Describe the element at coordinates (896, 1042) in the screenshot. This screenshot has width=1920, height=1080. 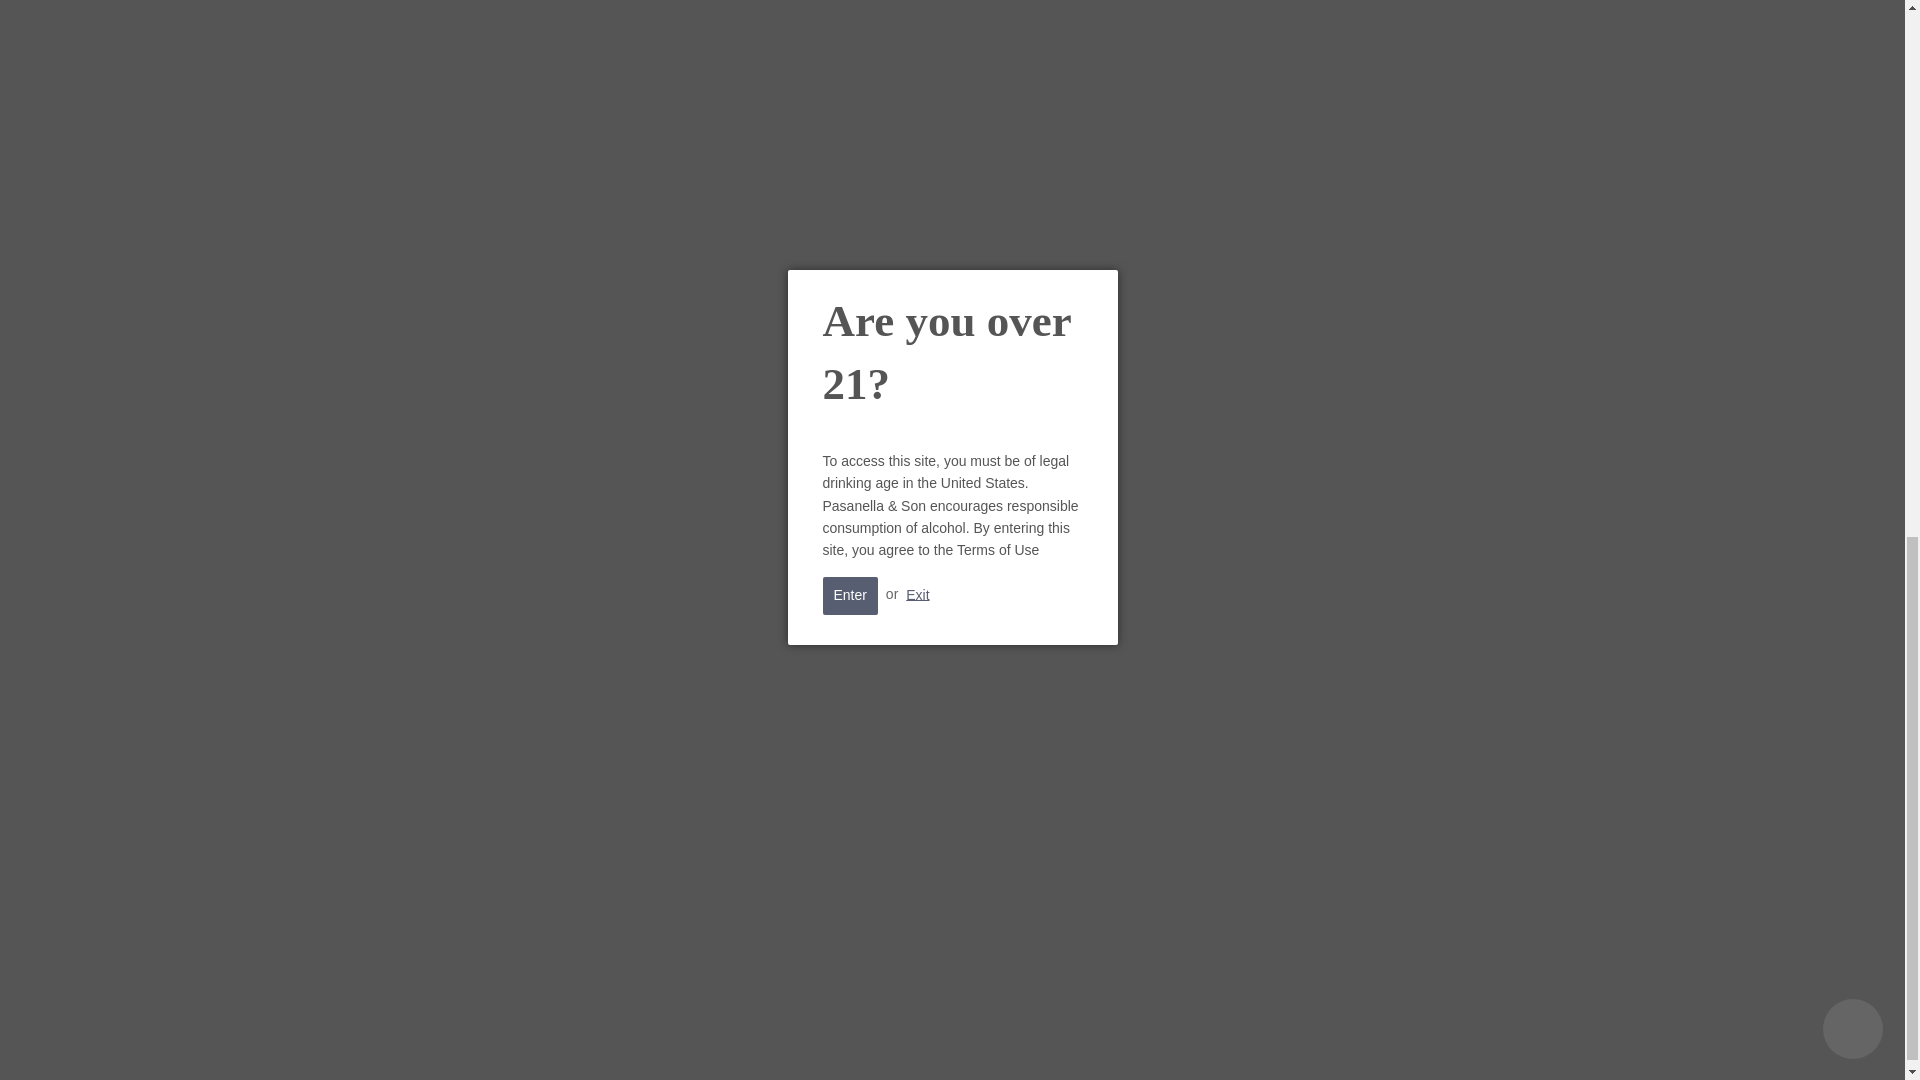
I see `META PAY` at that location.